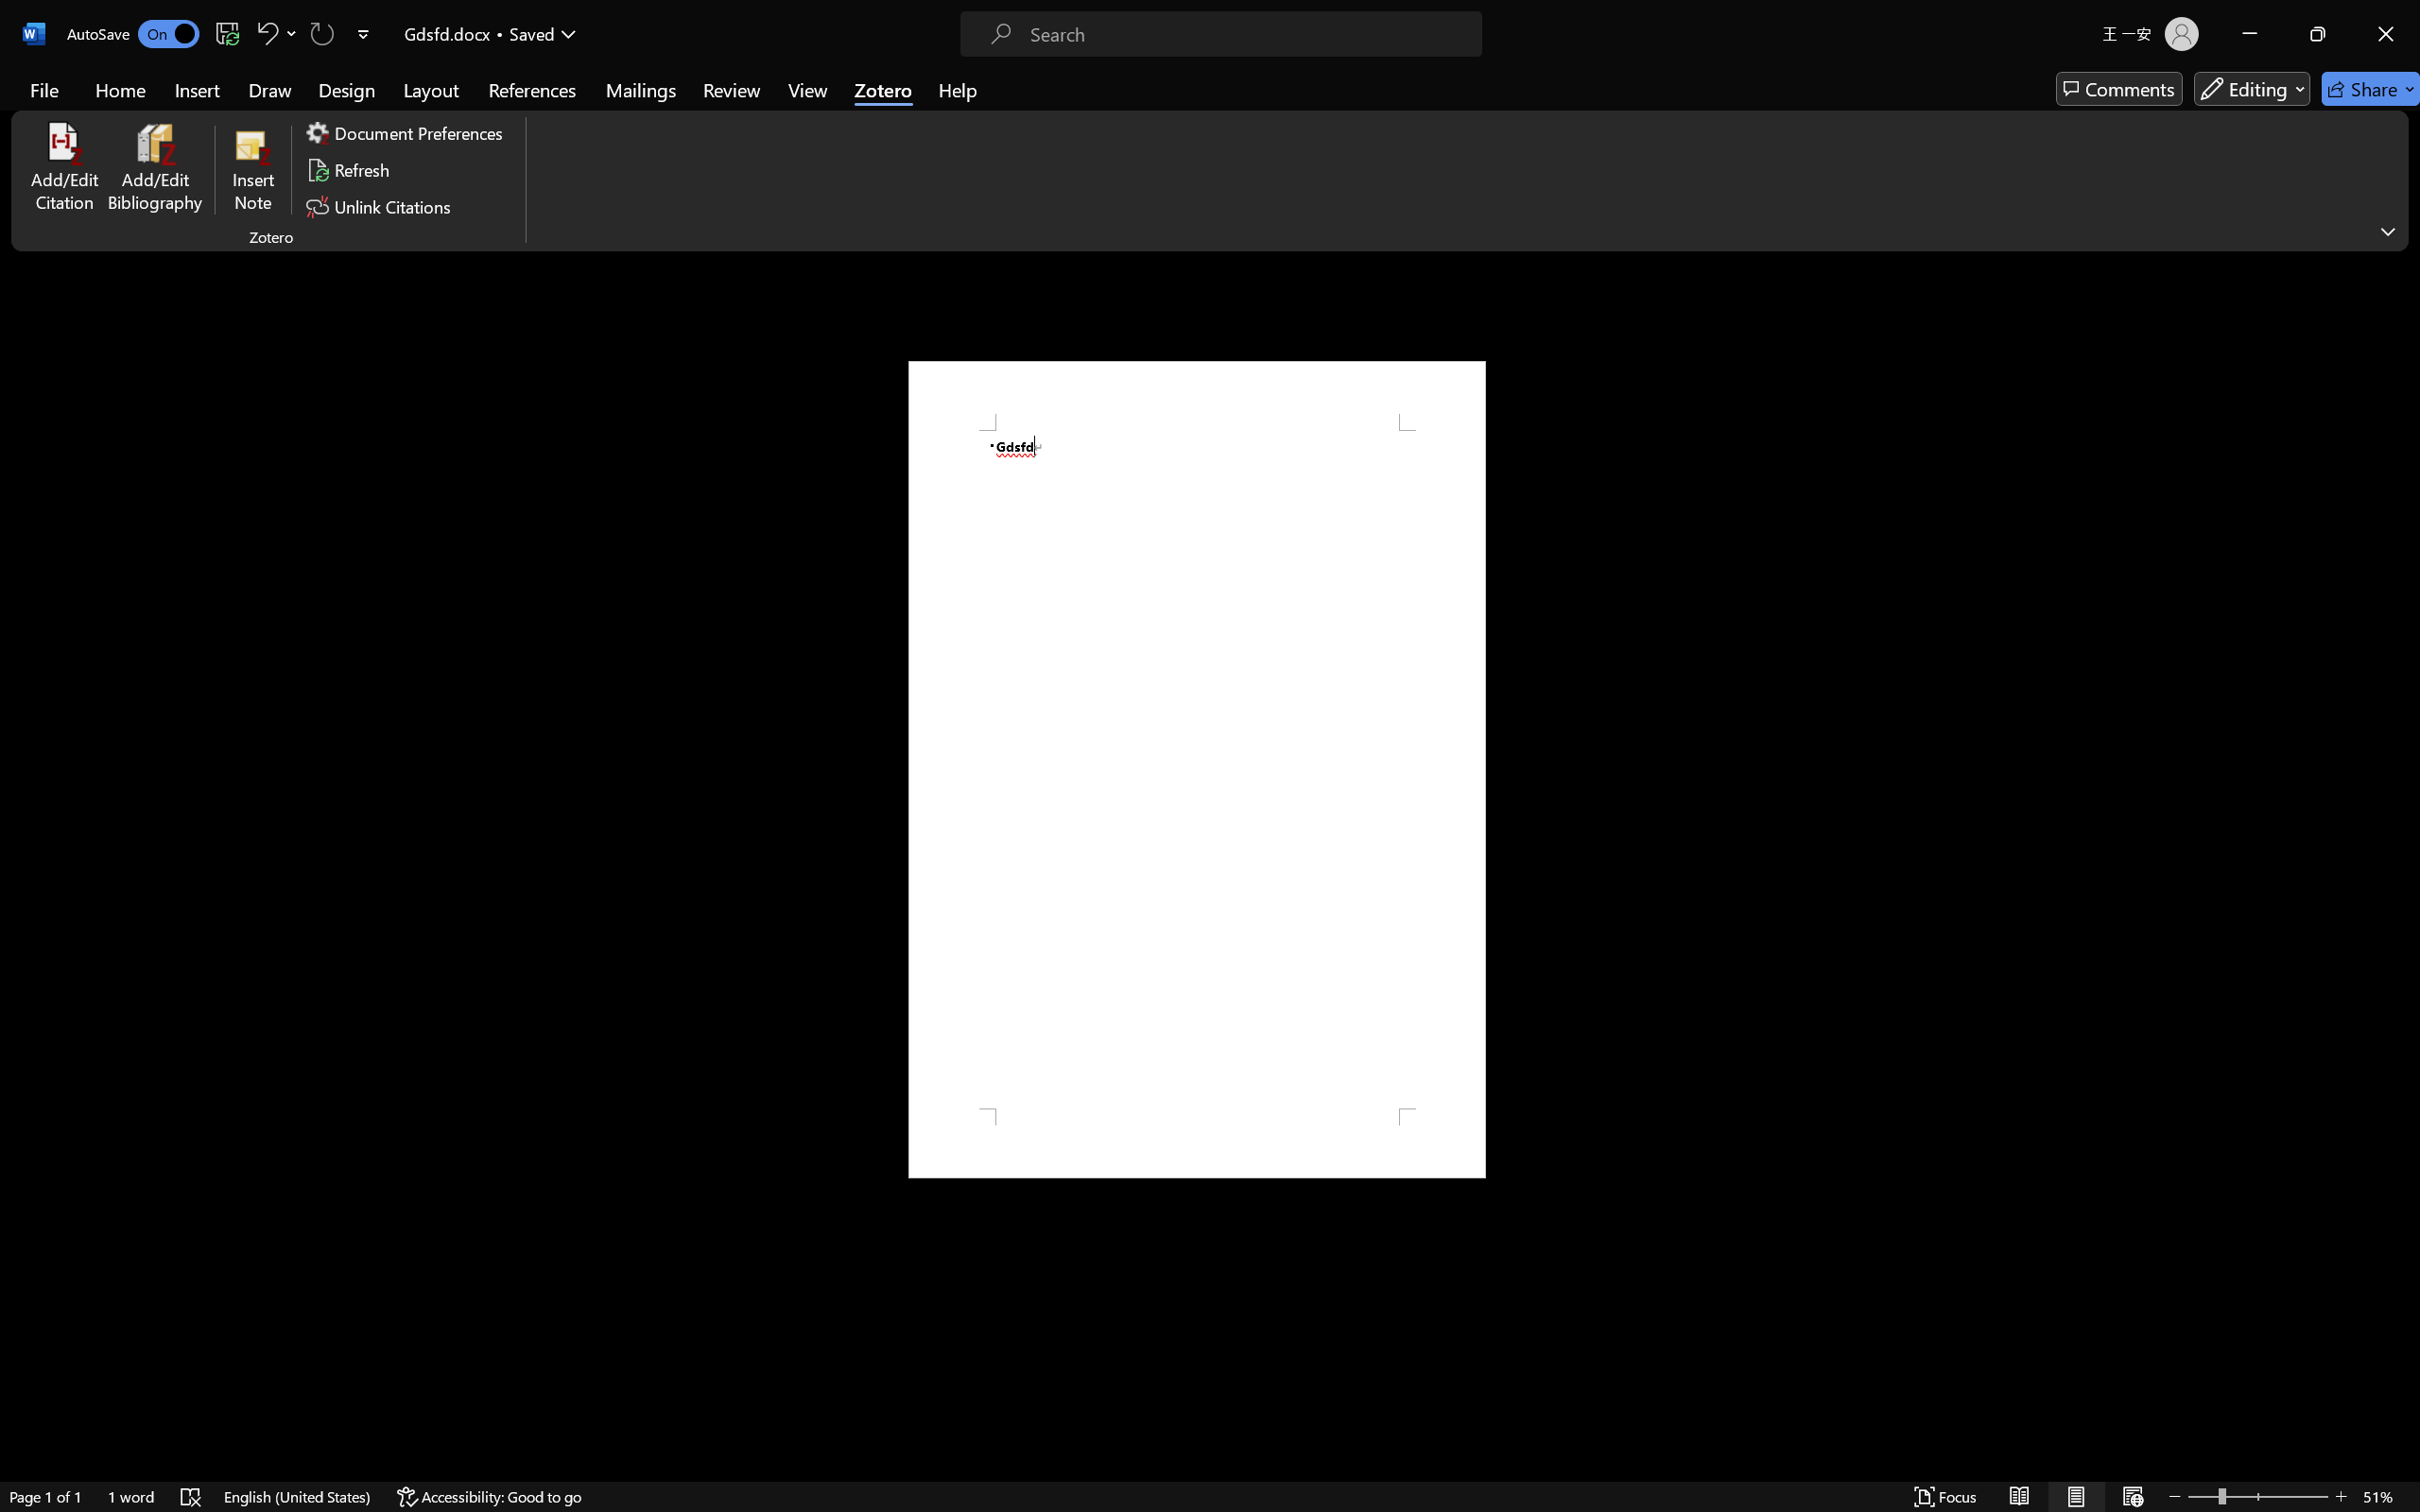 This screenshot has width=2420, height=1512. What do you see at coordinates (883, 105) in the screenshot?
I see `Grow & Turn` at bounding box center [883, 105].